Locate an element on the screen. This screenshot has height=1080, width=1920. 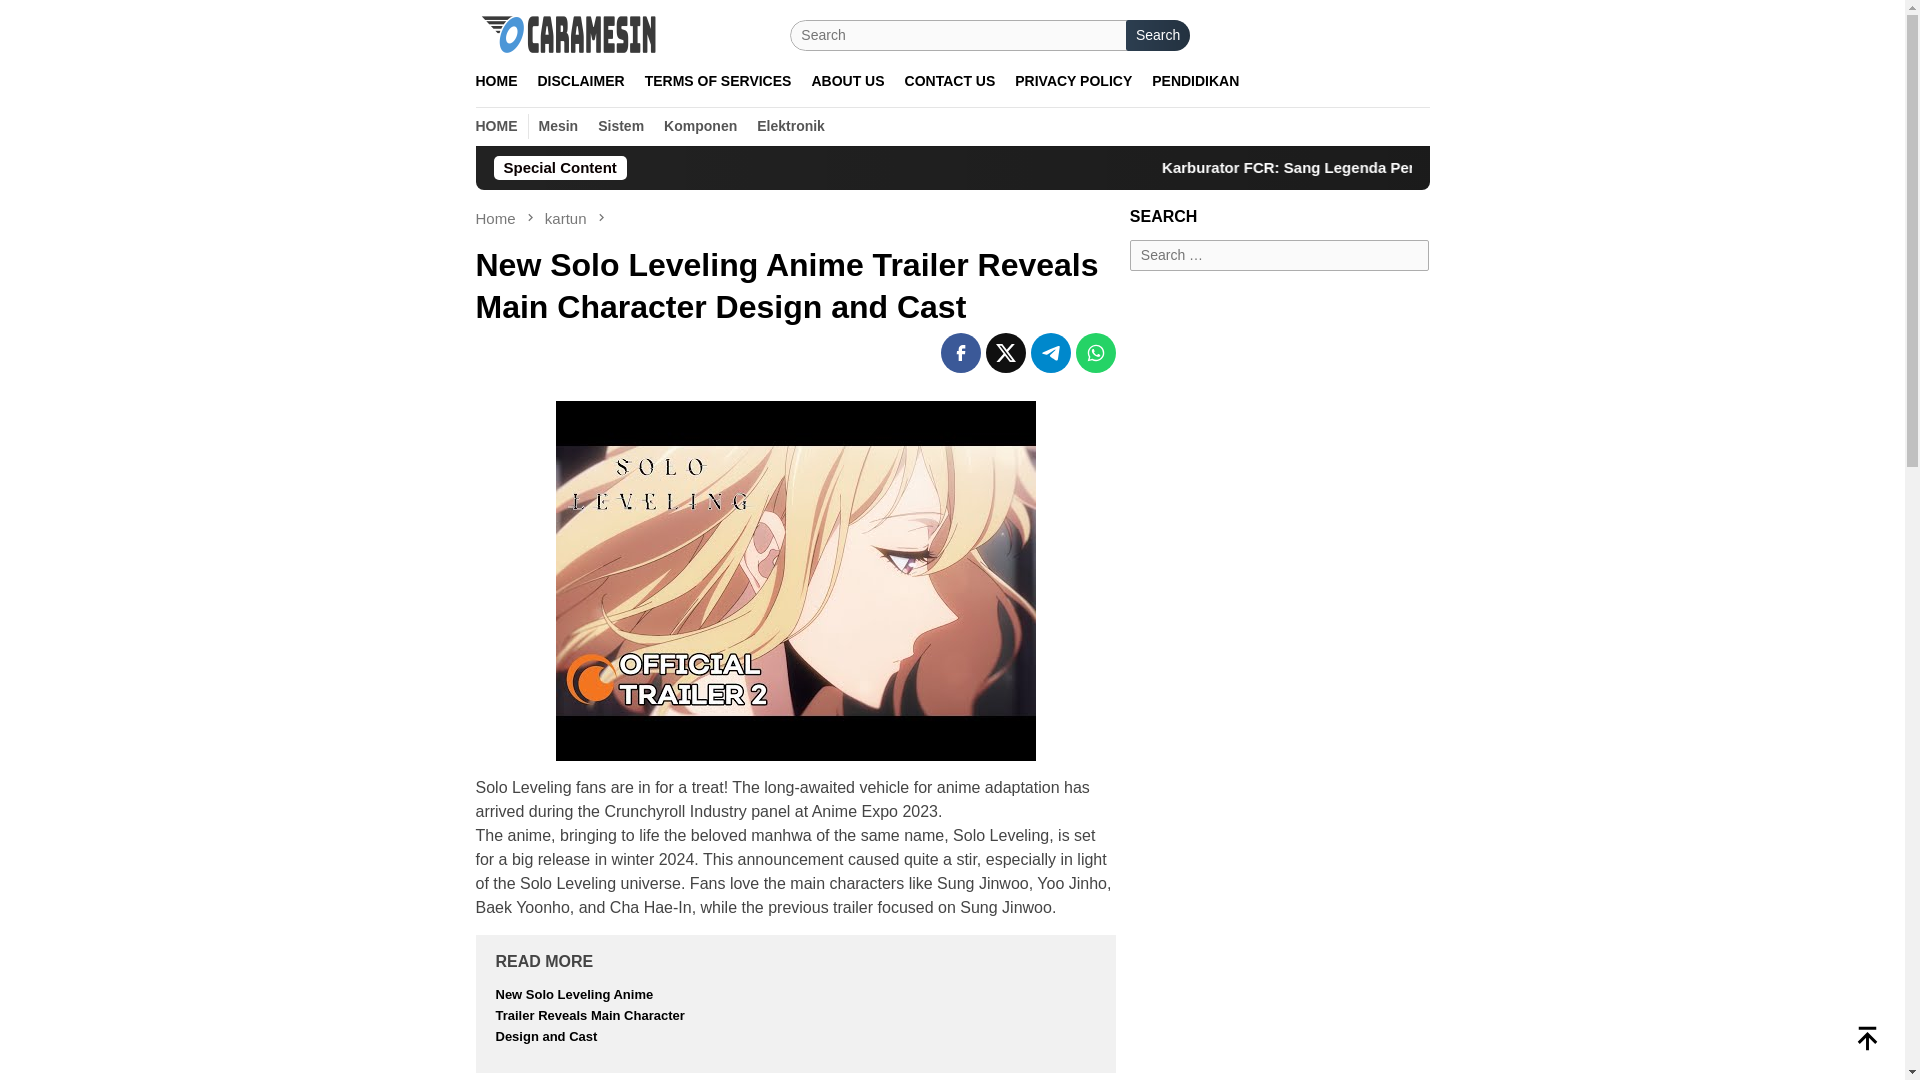
Komponen is located at coordinates (700, 126).